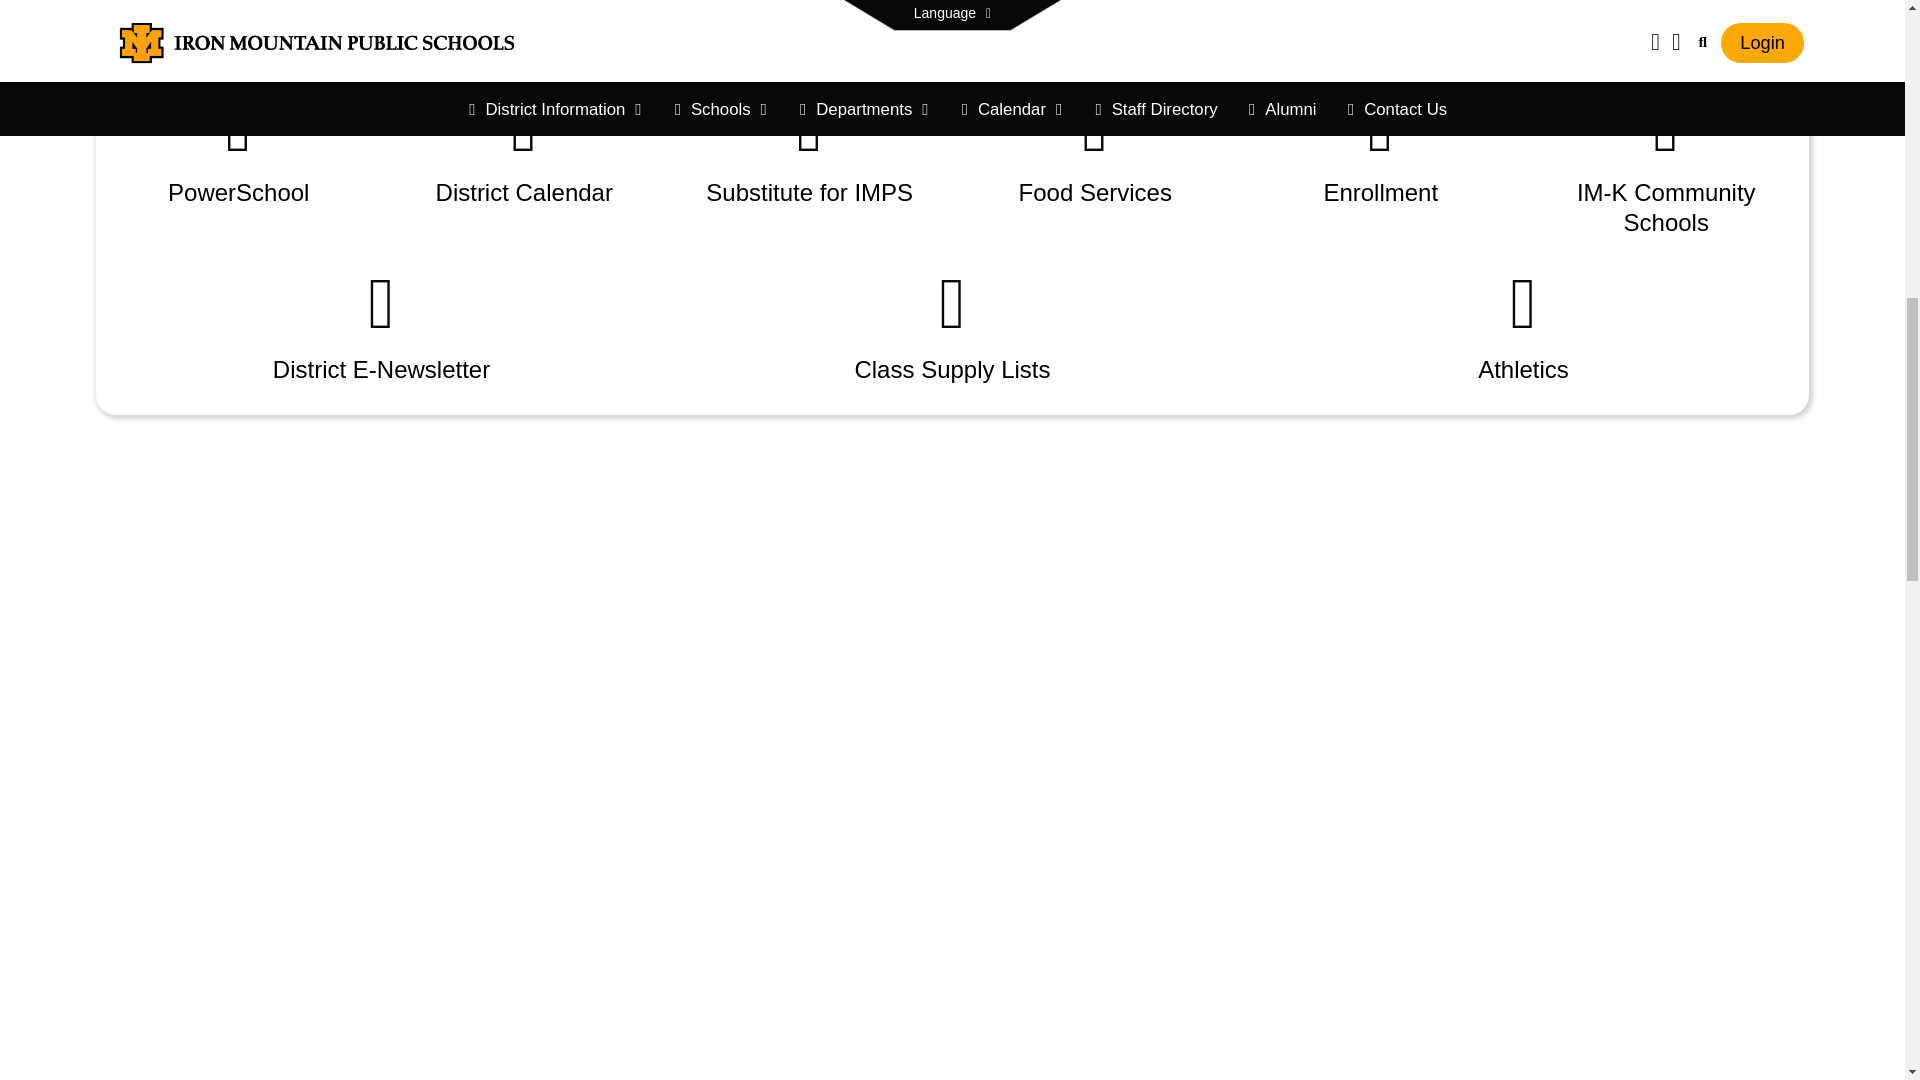  What do you see at coordinates (952, 326) in the screenshot?
I see `Class Supply Lists` at bounding box center [952, 326].